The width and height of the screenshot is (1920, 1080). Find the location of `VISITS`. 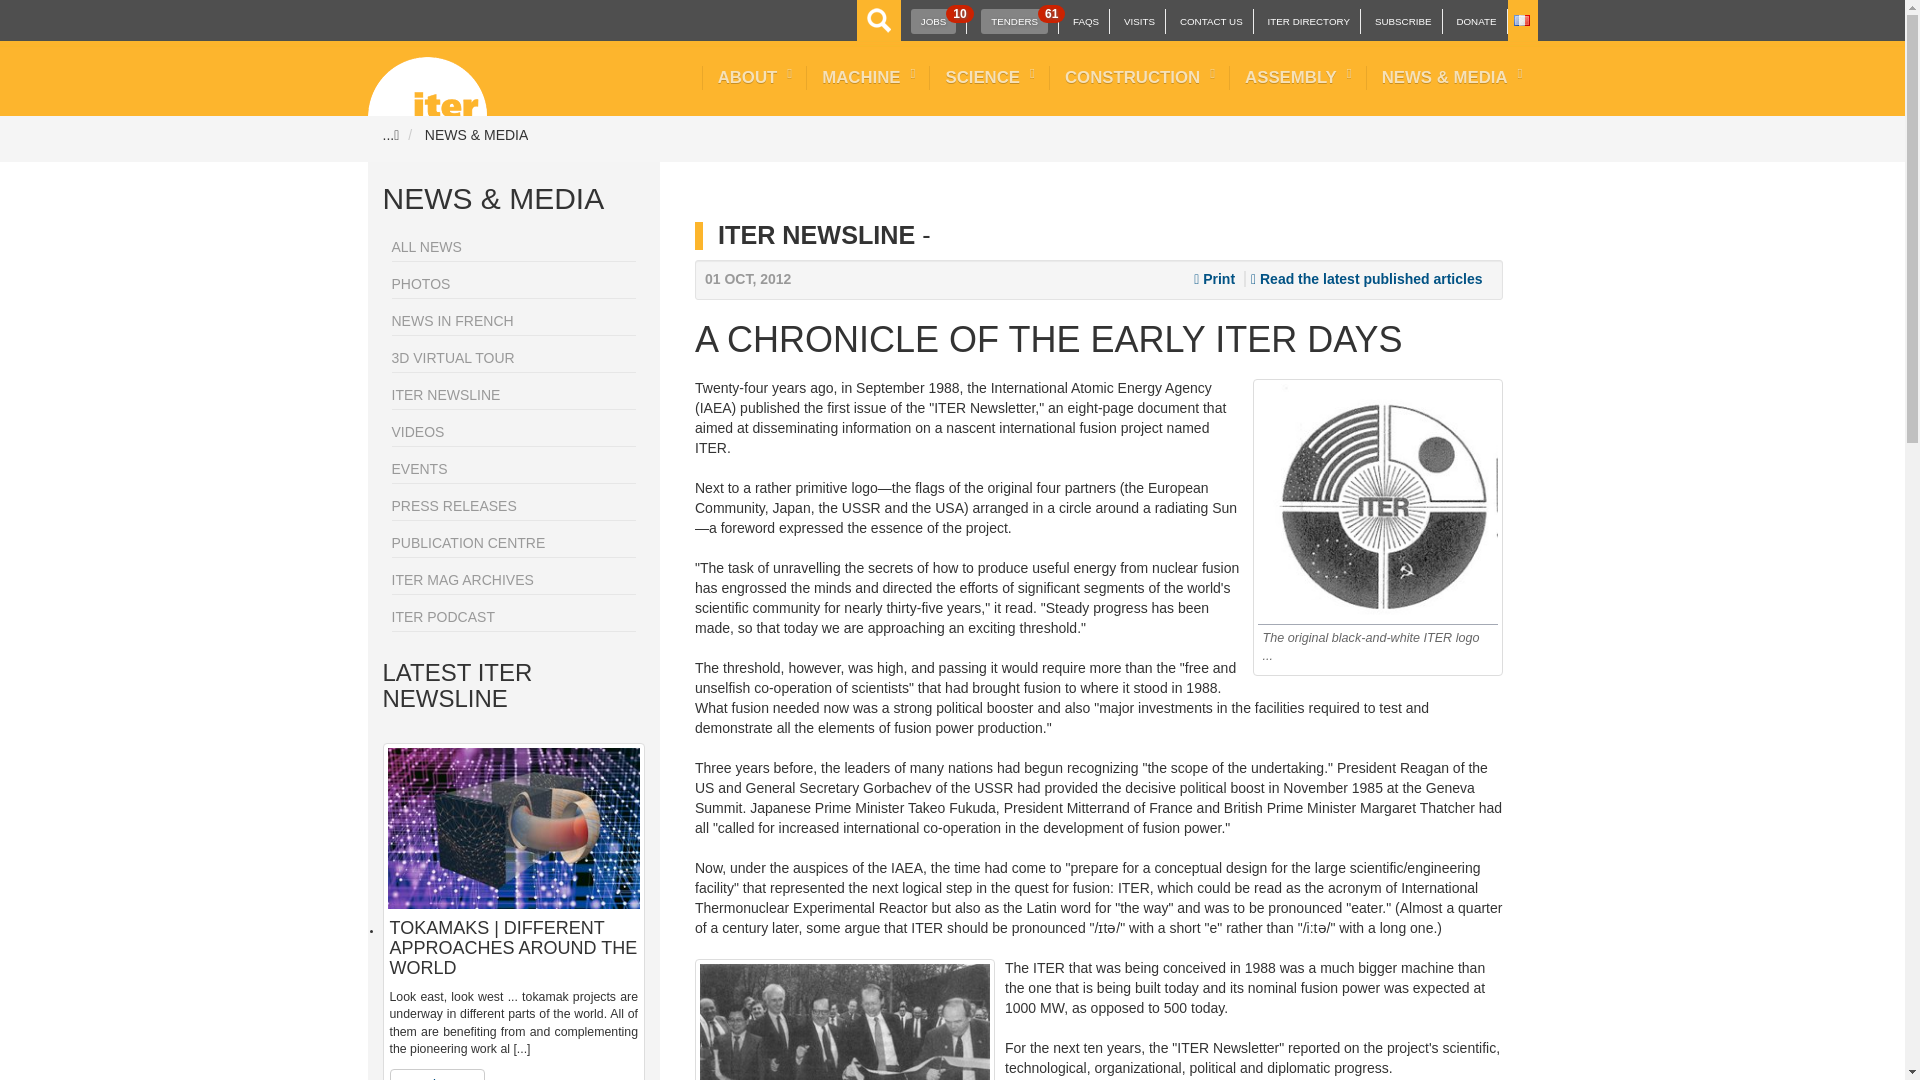

VISITS is located at coordinates (933, 20).